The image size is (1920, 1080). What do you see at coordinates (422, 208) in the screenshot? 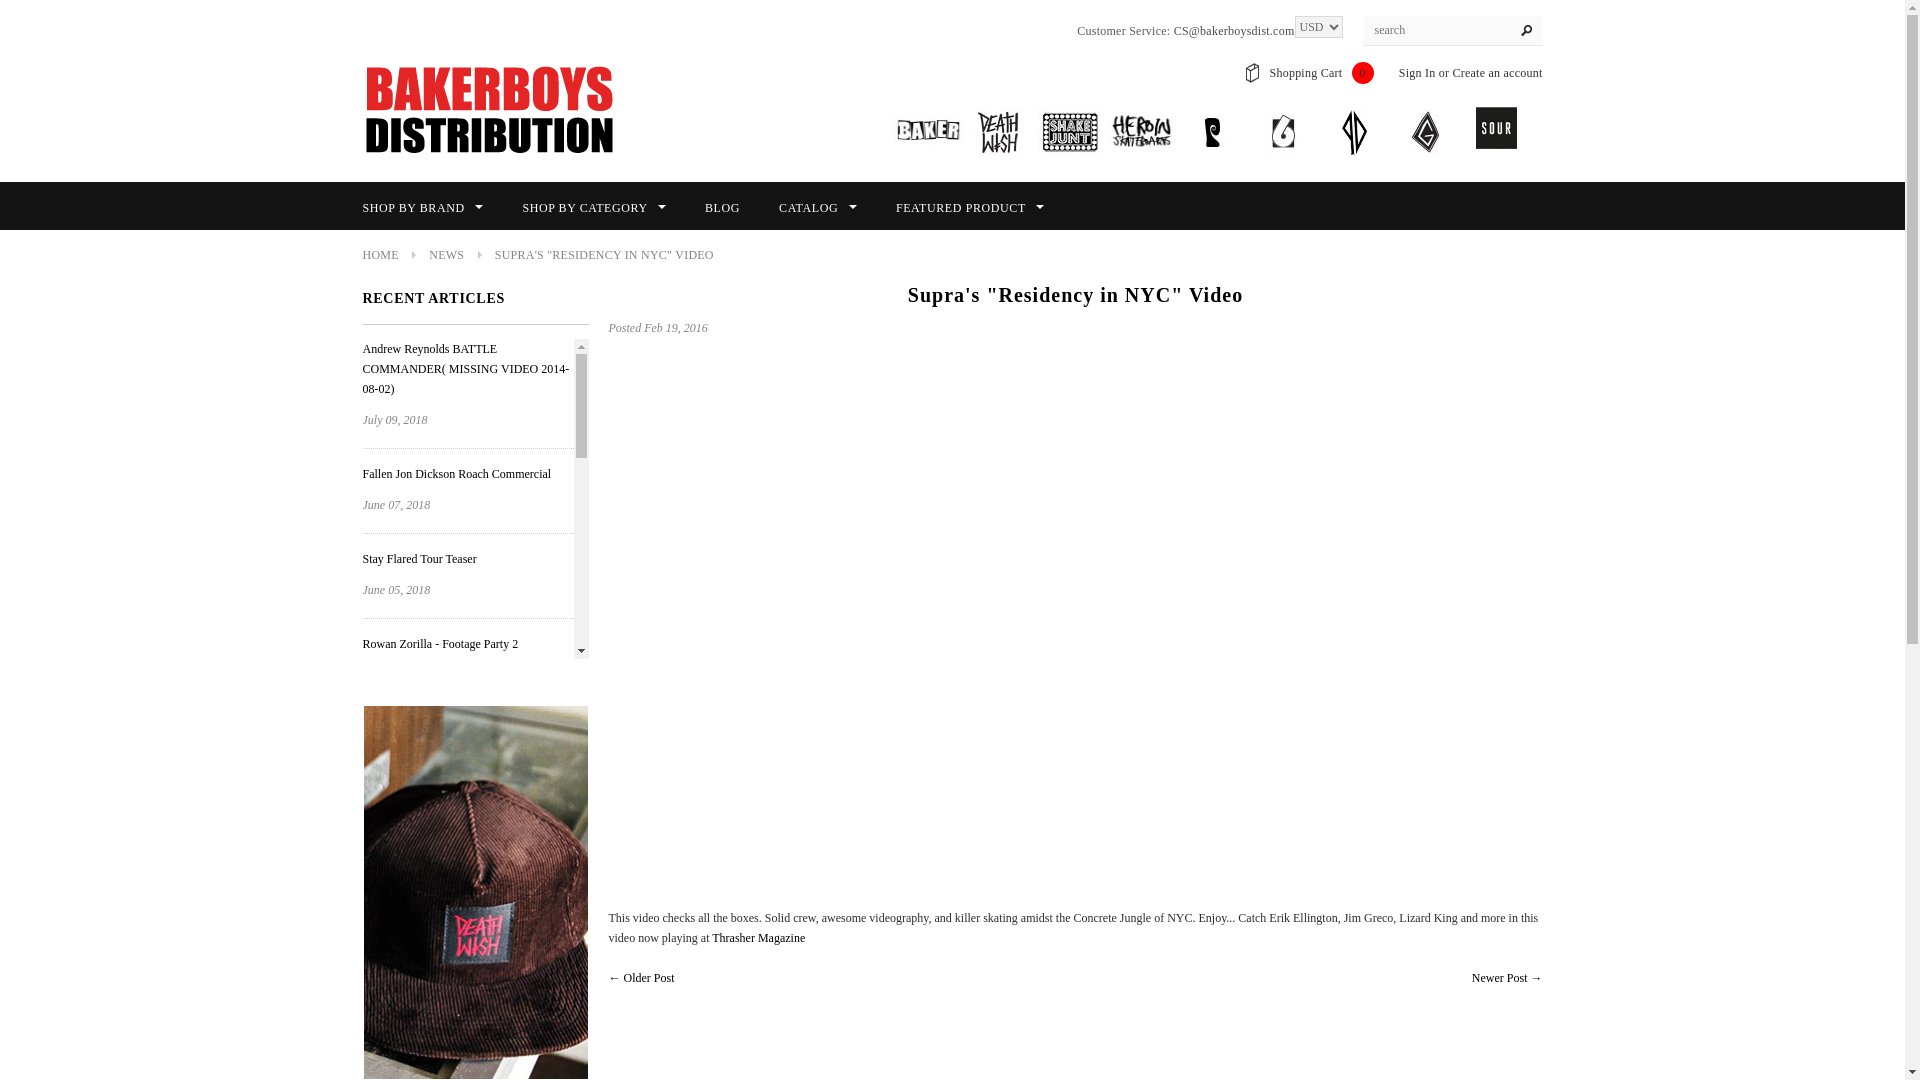
I see `SHOP BY BRAND` at bounding box center [422, 208].